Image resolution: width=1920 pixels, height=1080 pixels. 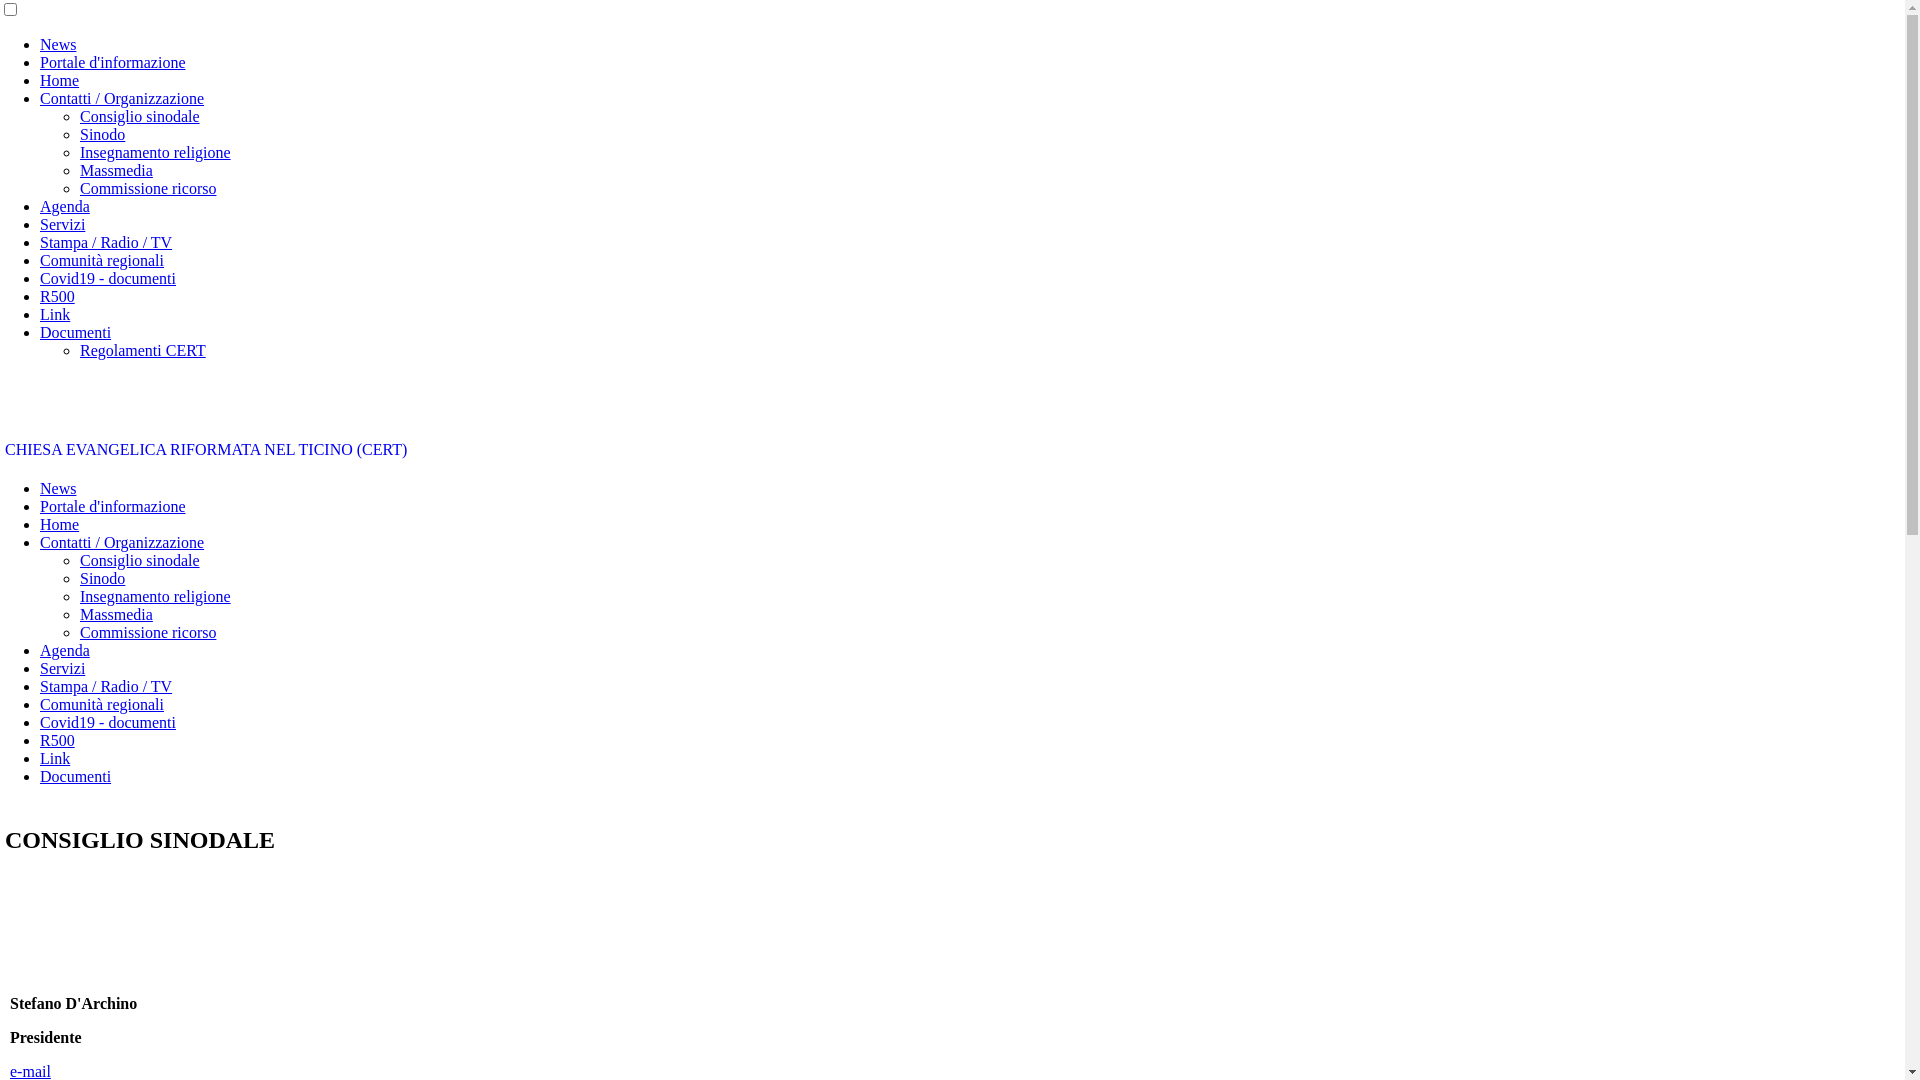 I want to click on Commissione ricorso, so click(x=148, y=632).